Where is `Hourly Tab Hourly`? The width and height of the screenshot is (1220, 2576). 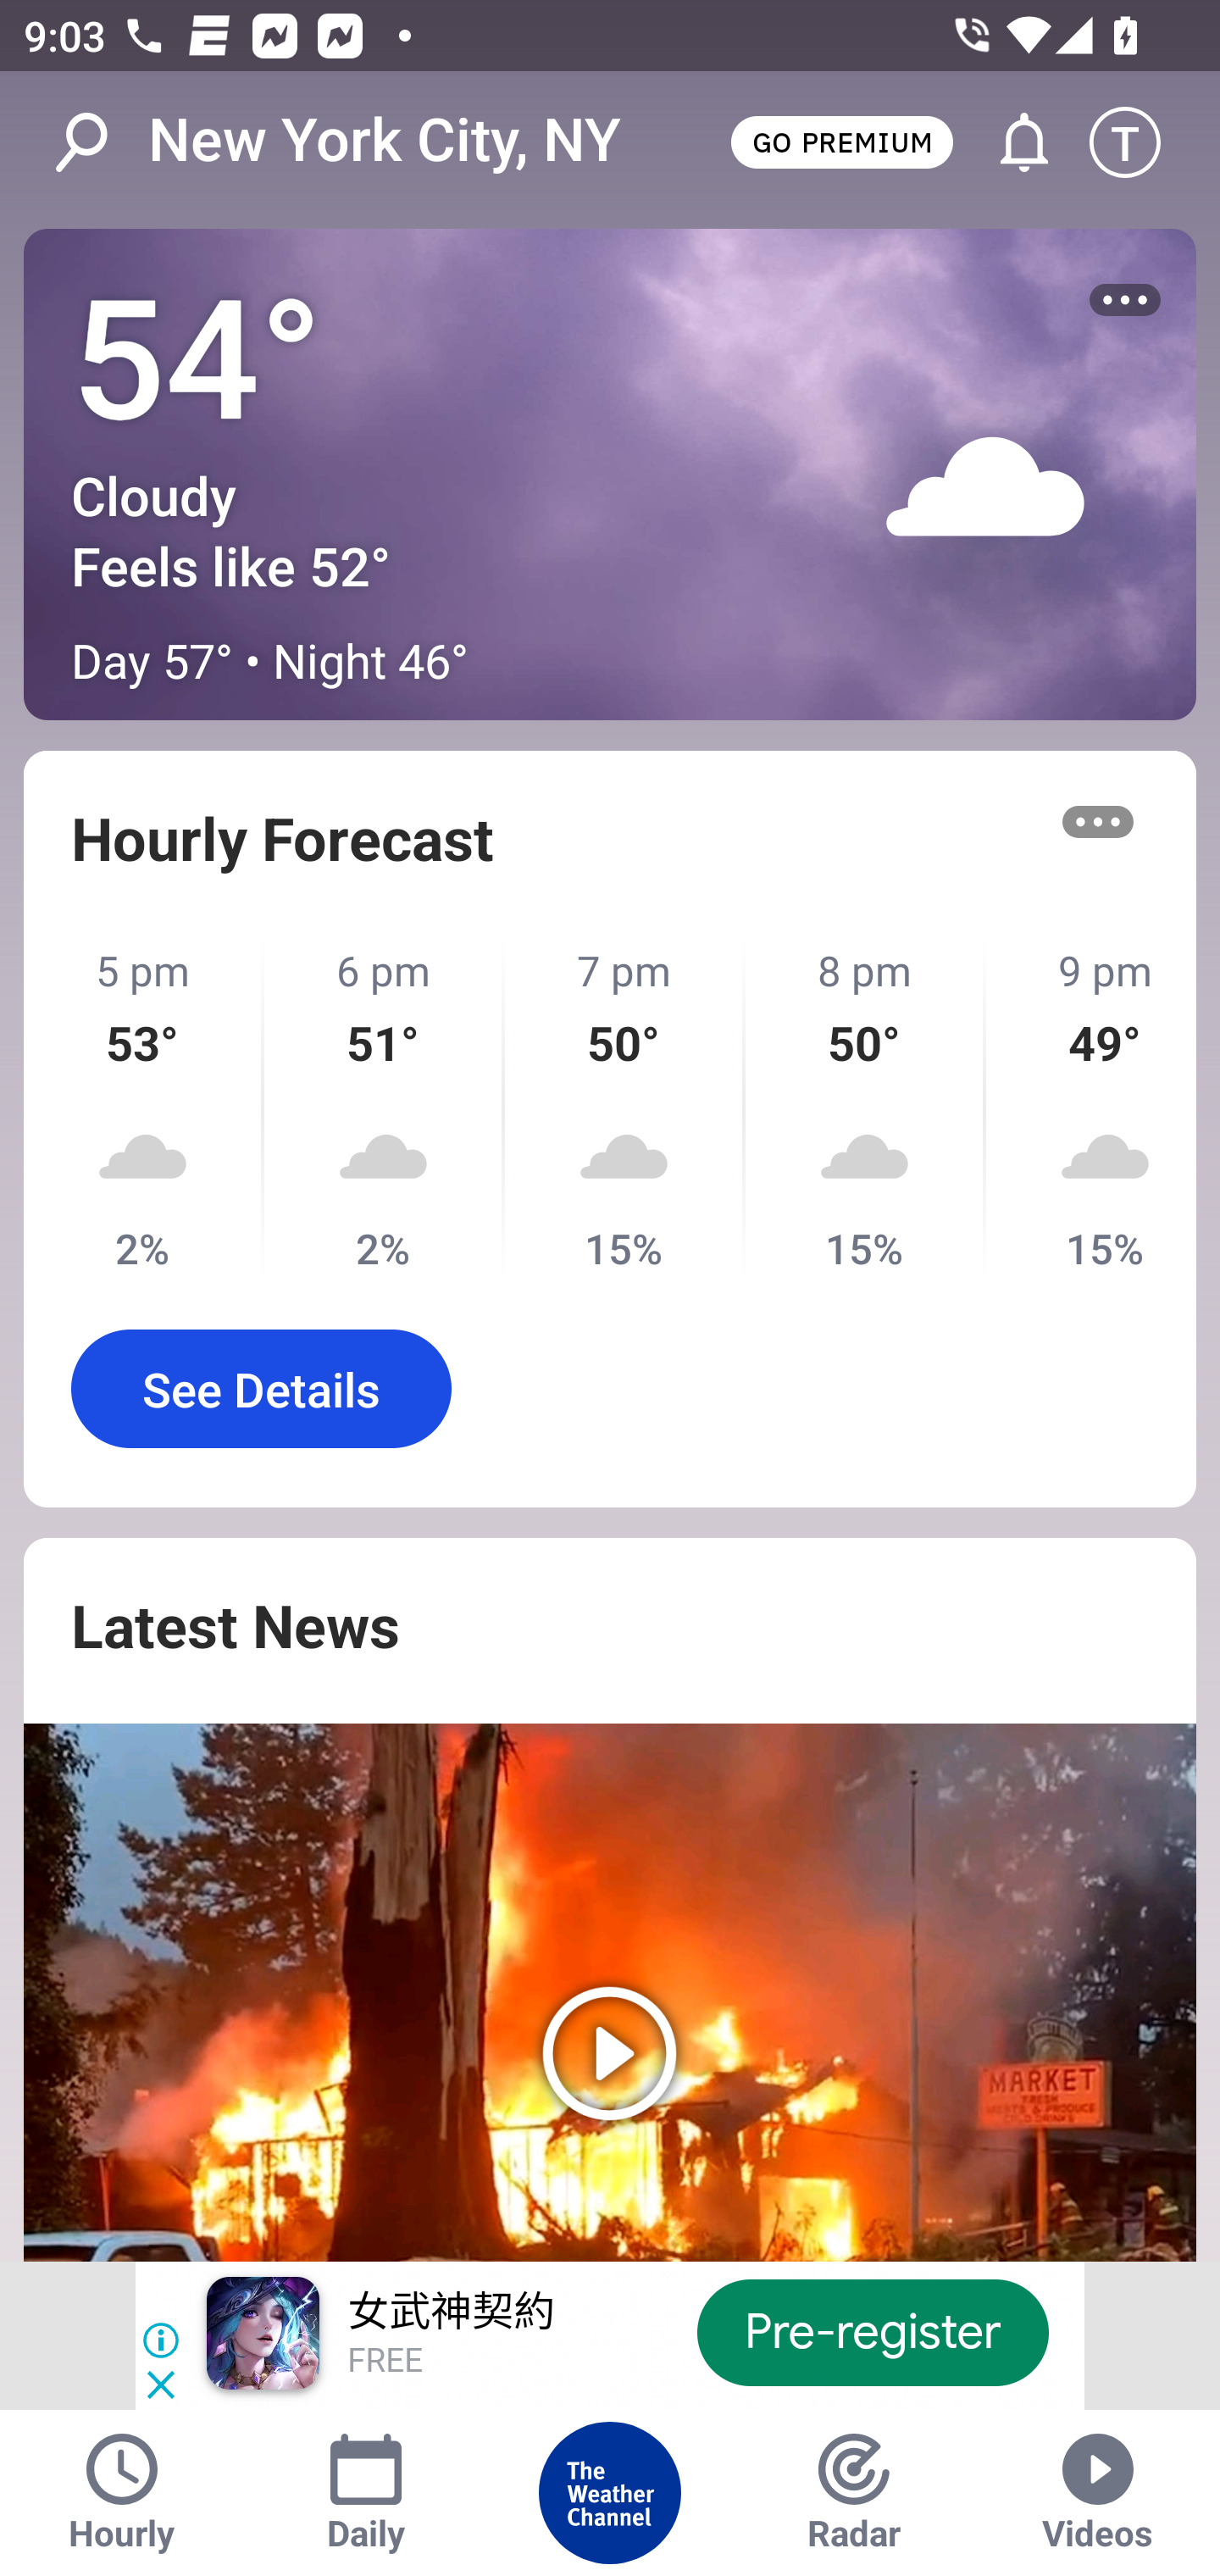
Hourly Tab Hourly is located at coordinates (122, 2493).